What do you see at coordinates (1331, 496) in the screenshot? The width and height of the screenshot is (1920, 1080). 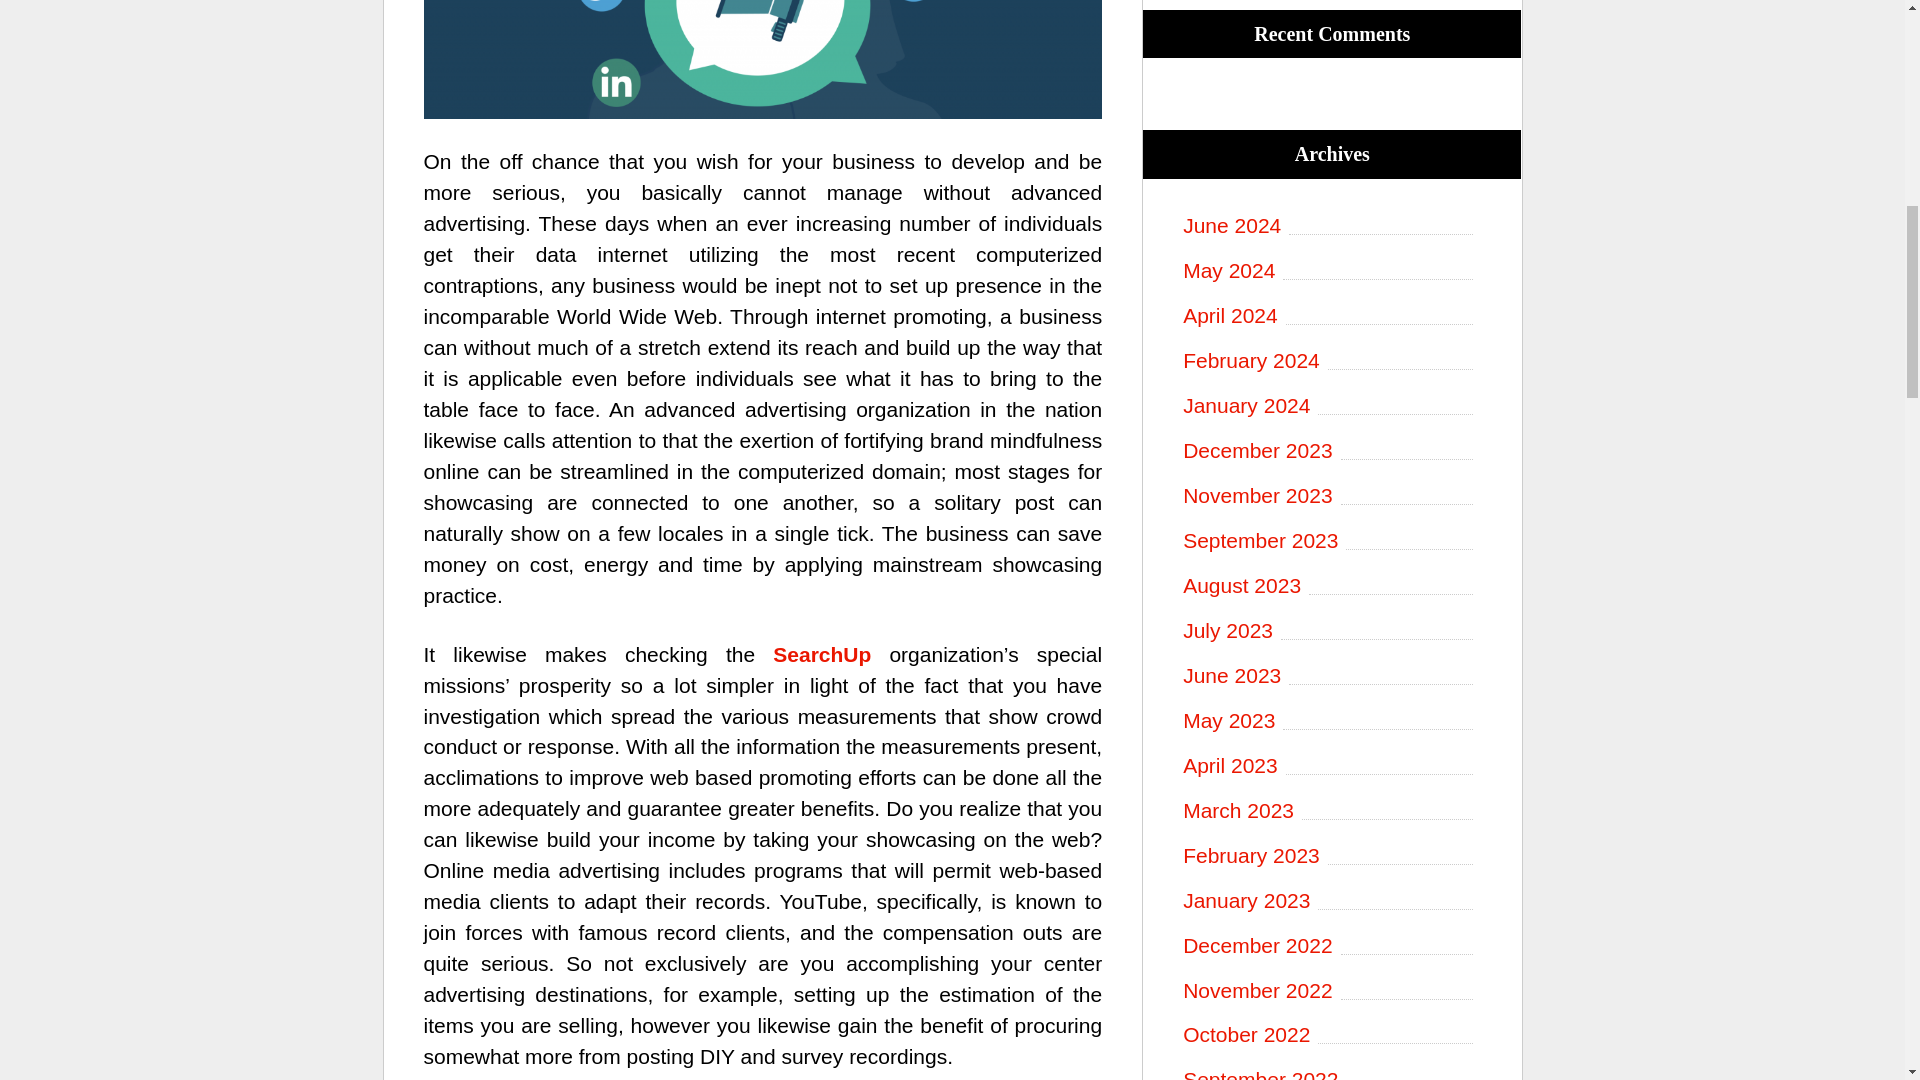 I see `November 2023` at bounding box center [1331, 496].